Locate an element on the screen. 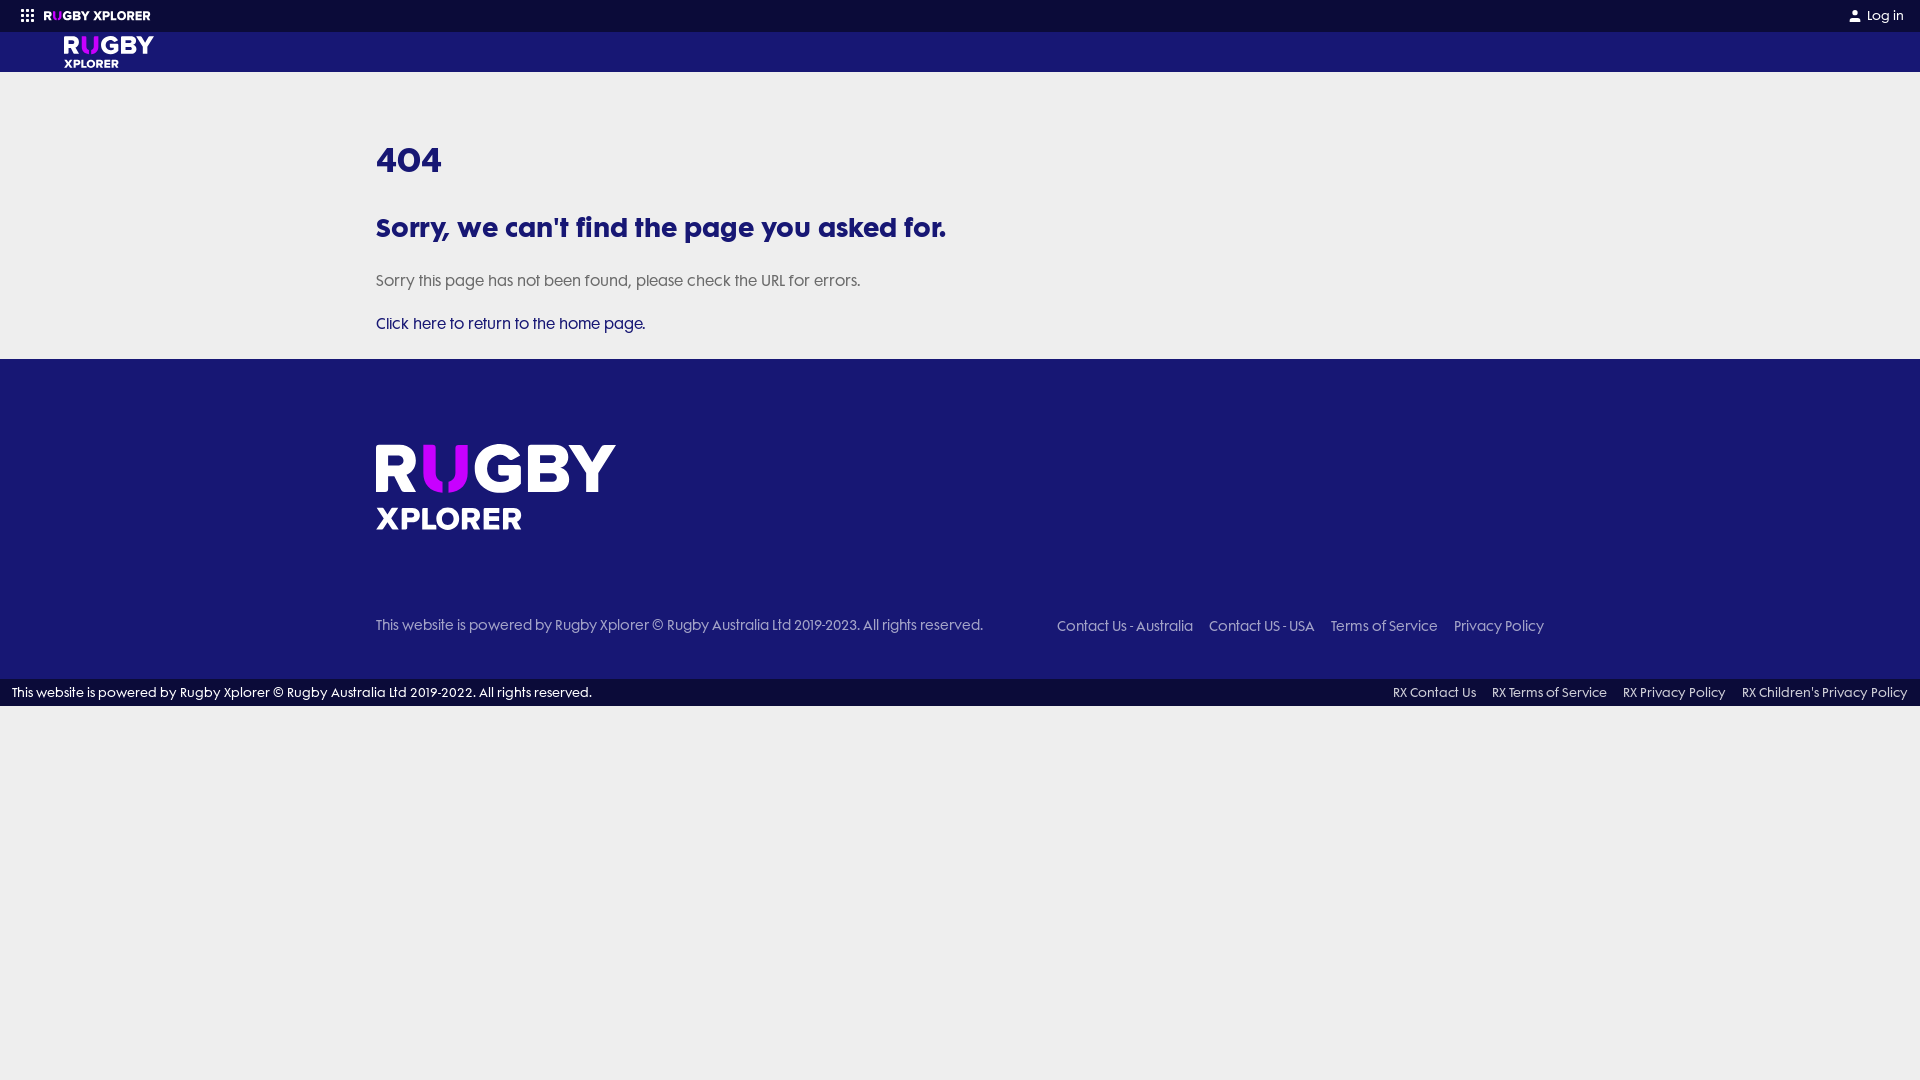  Privacy Policy is located at coordinates (1499, 626).